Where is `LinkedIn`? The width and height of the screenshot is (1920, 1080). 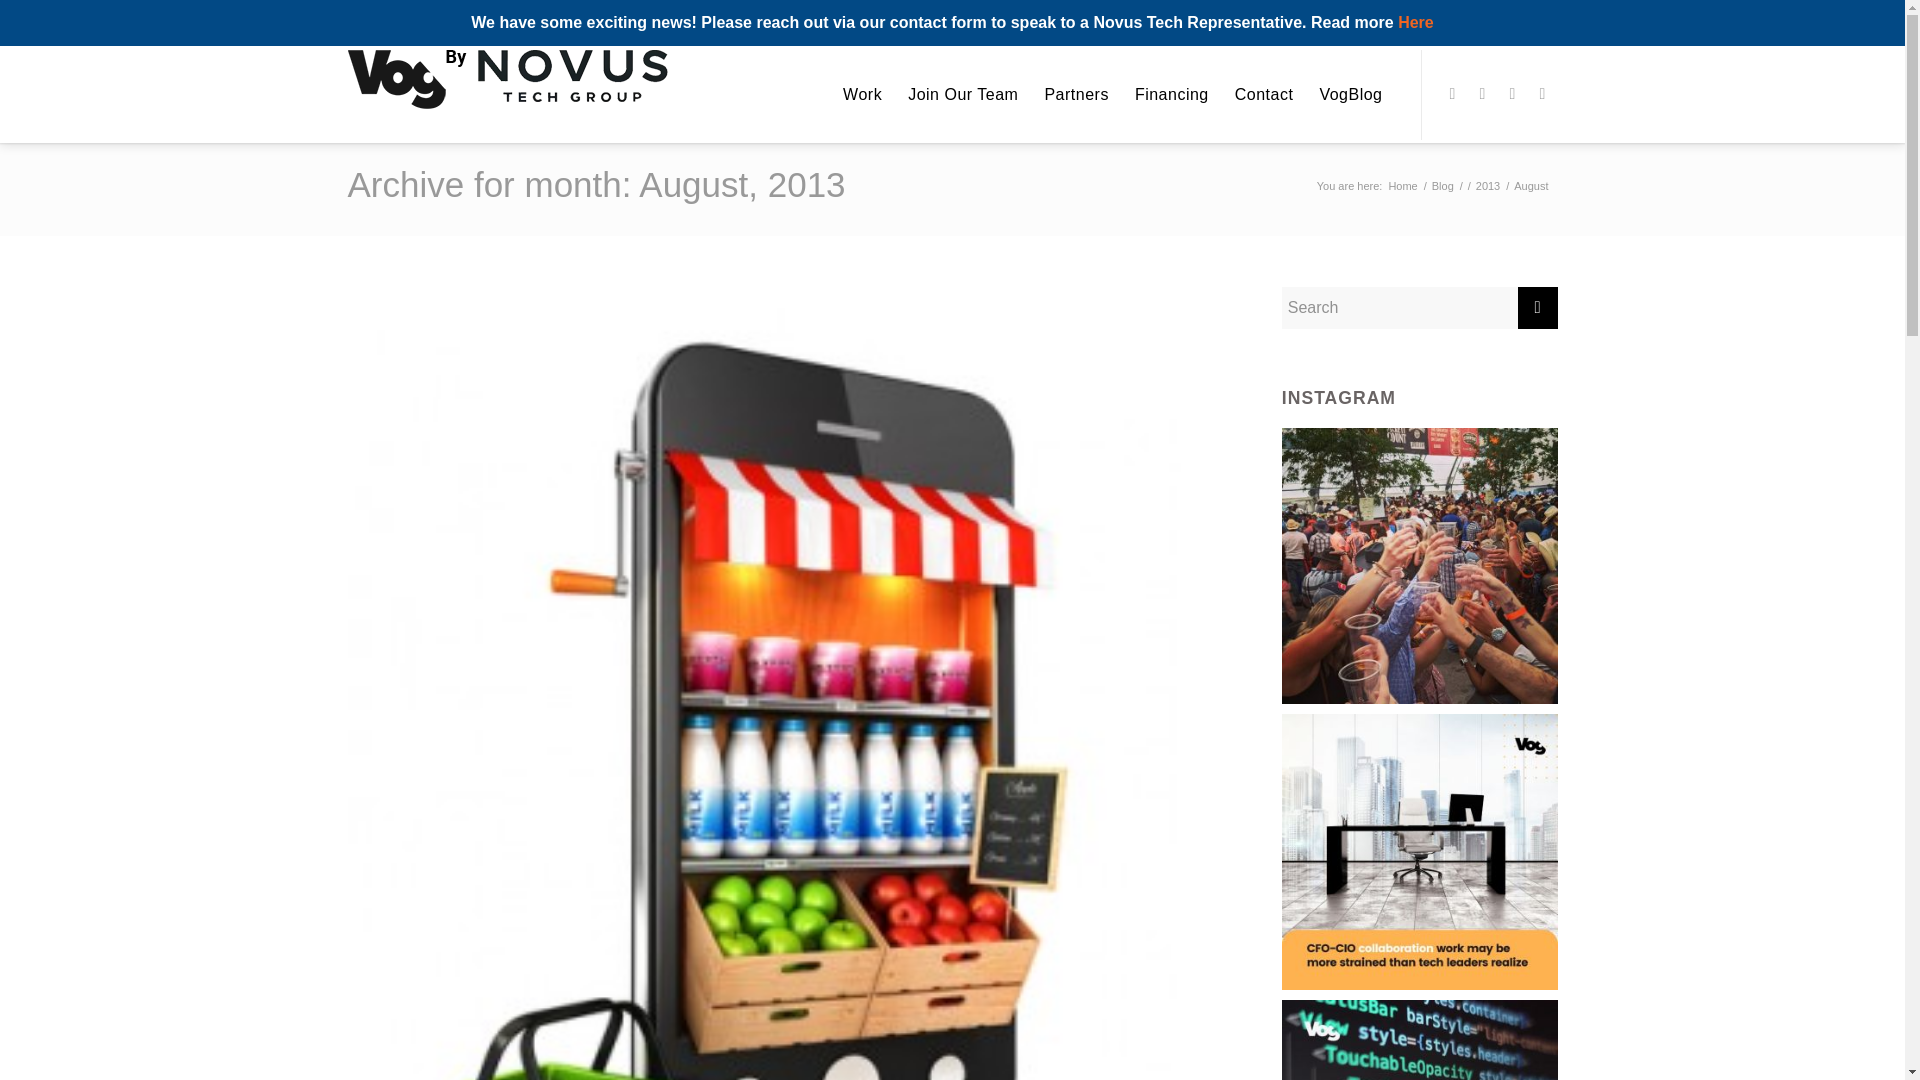
LinkedIn is located at coordinates (1542, 94).